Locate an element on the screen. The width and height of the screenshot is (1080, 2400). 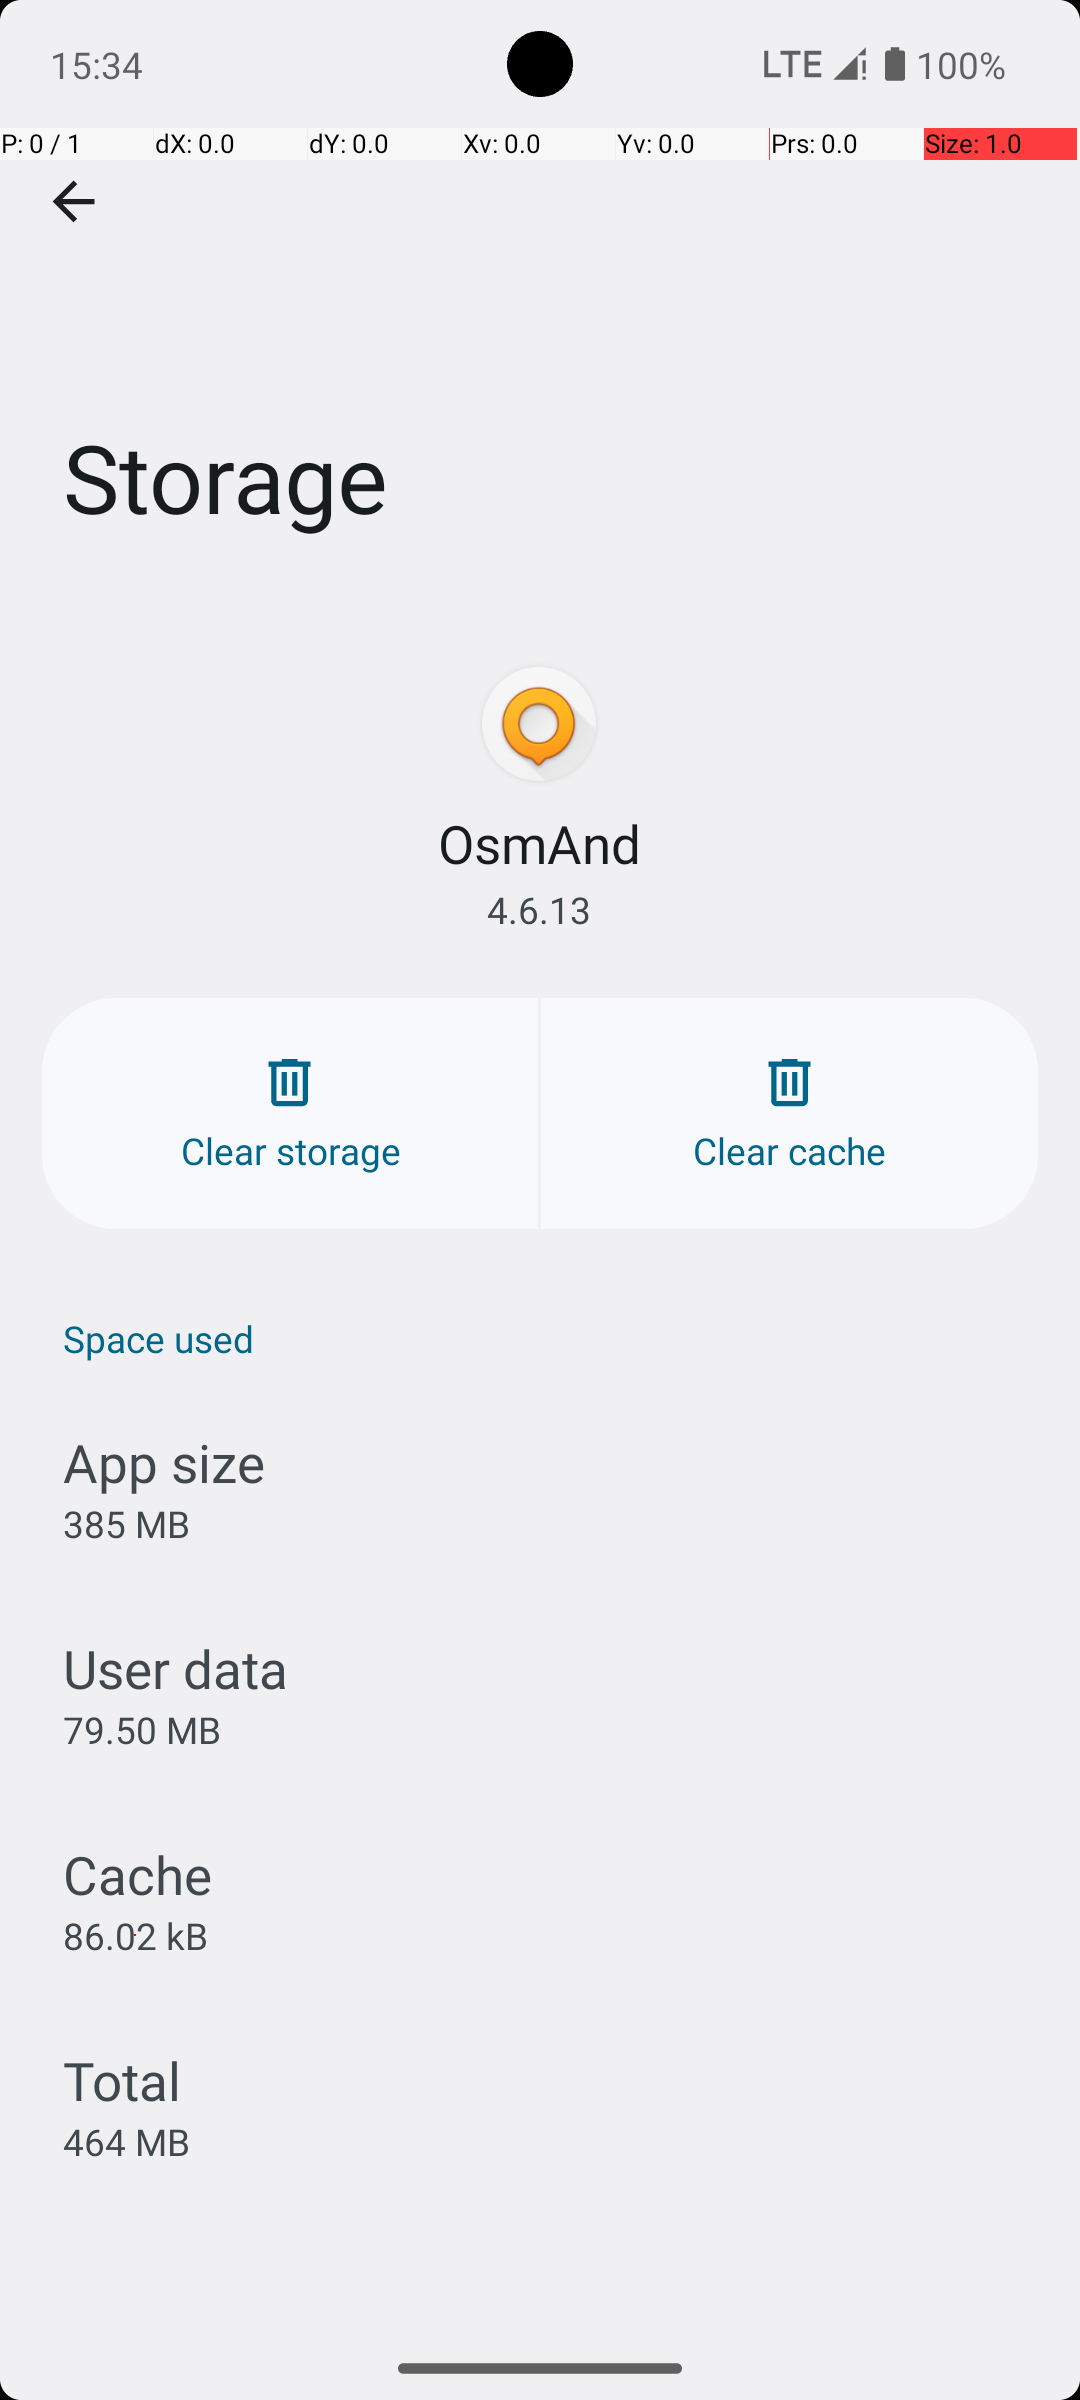
App size is located at coordinates (164, 1462).